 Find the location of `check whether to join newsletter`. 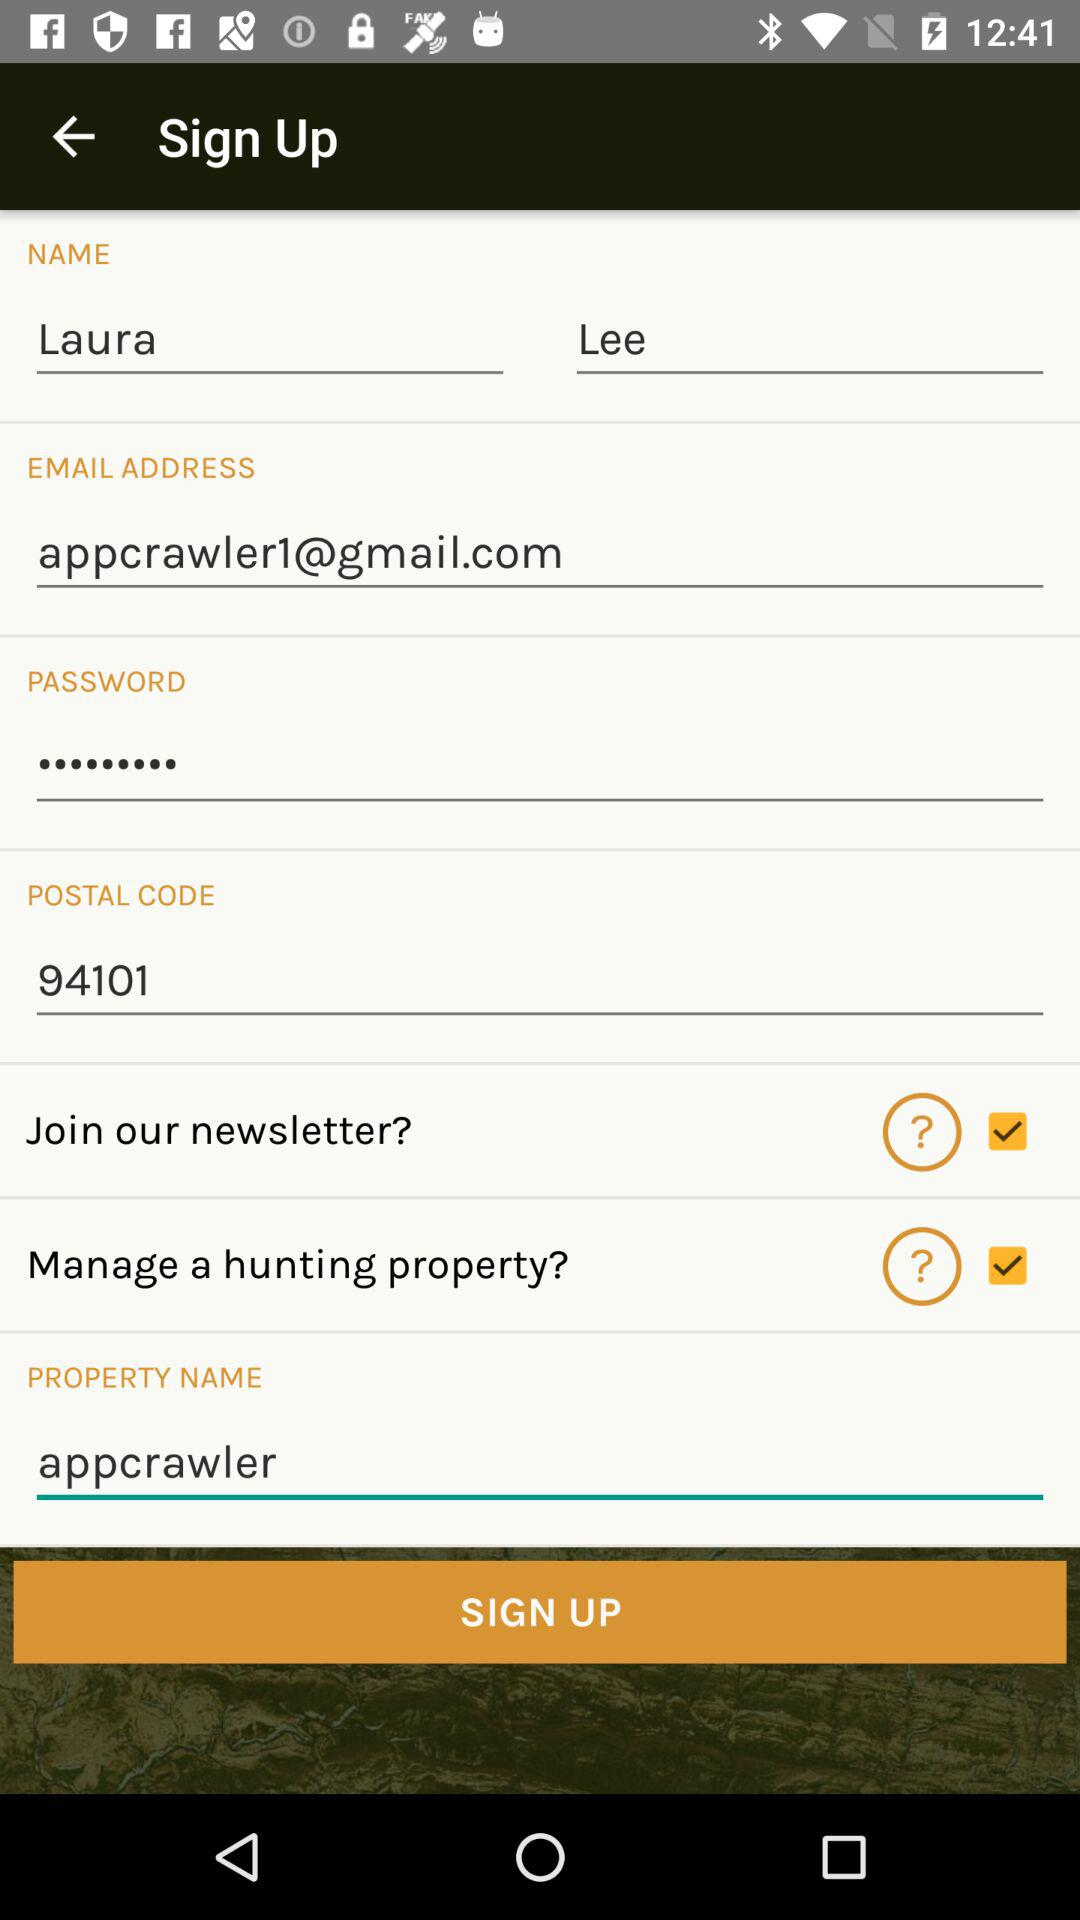

check whether to join newsletter is located at coordinates (1034, 1131).